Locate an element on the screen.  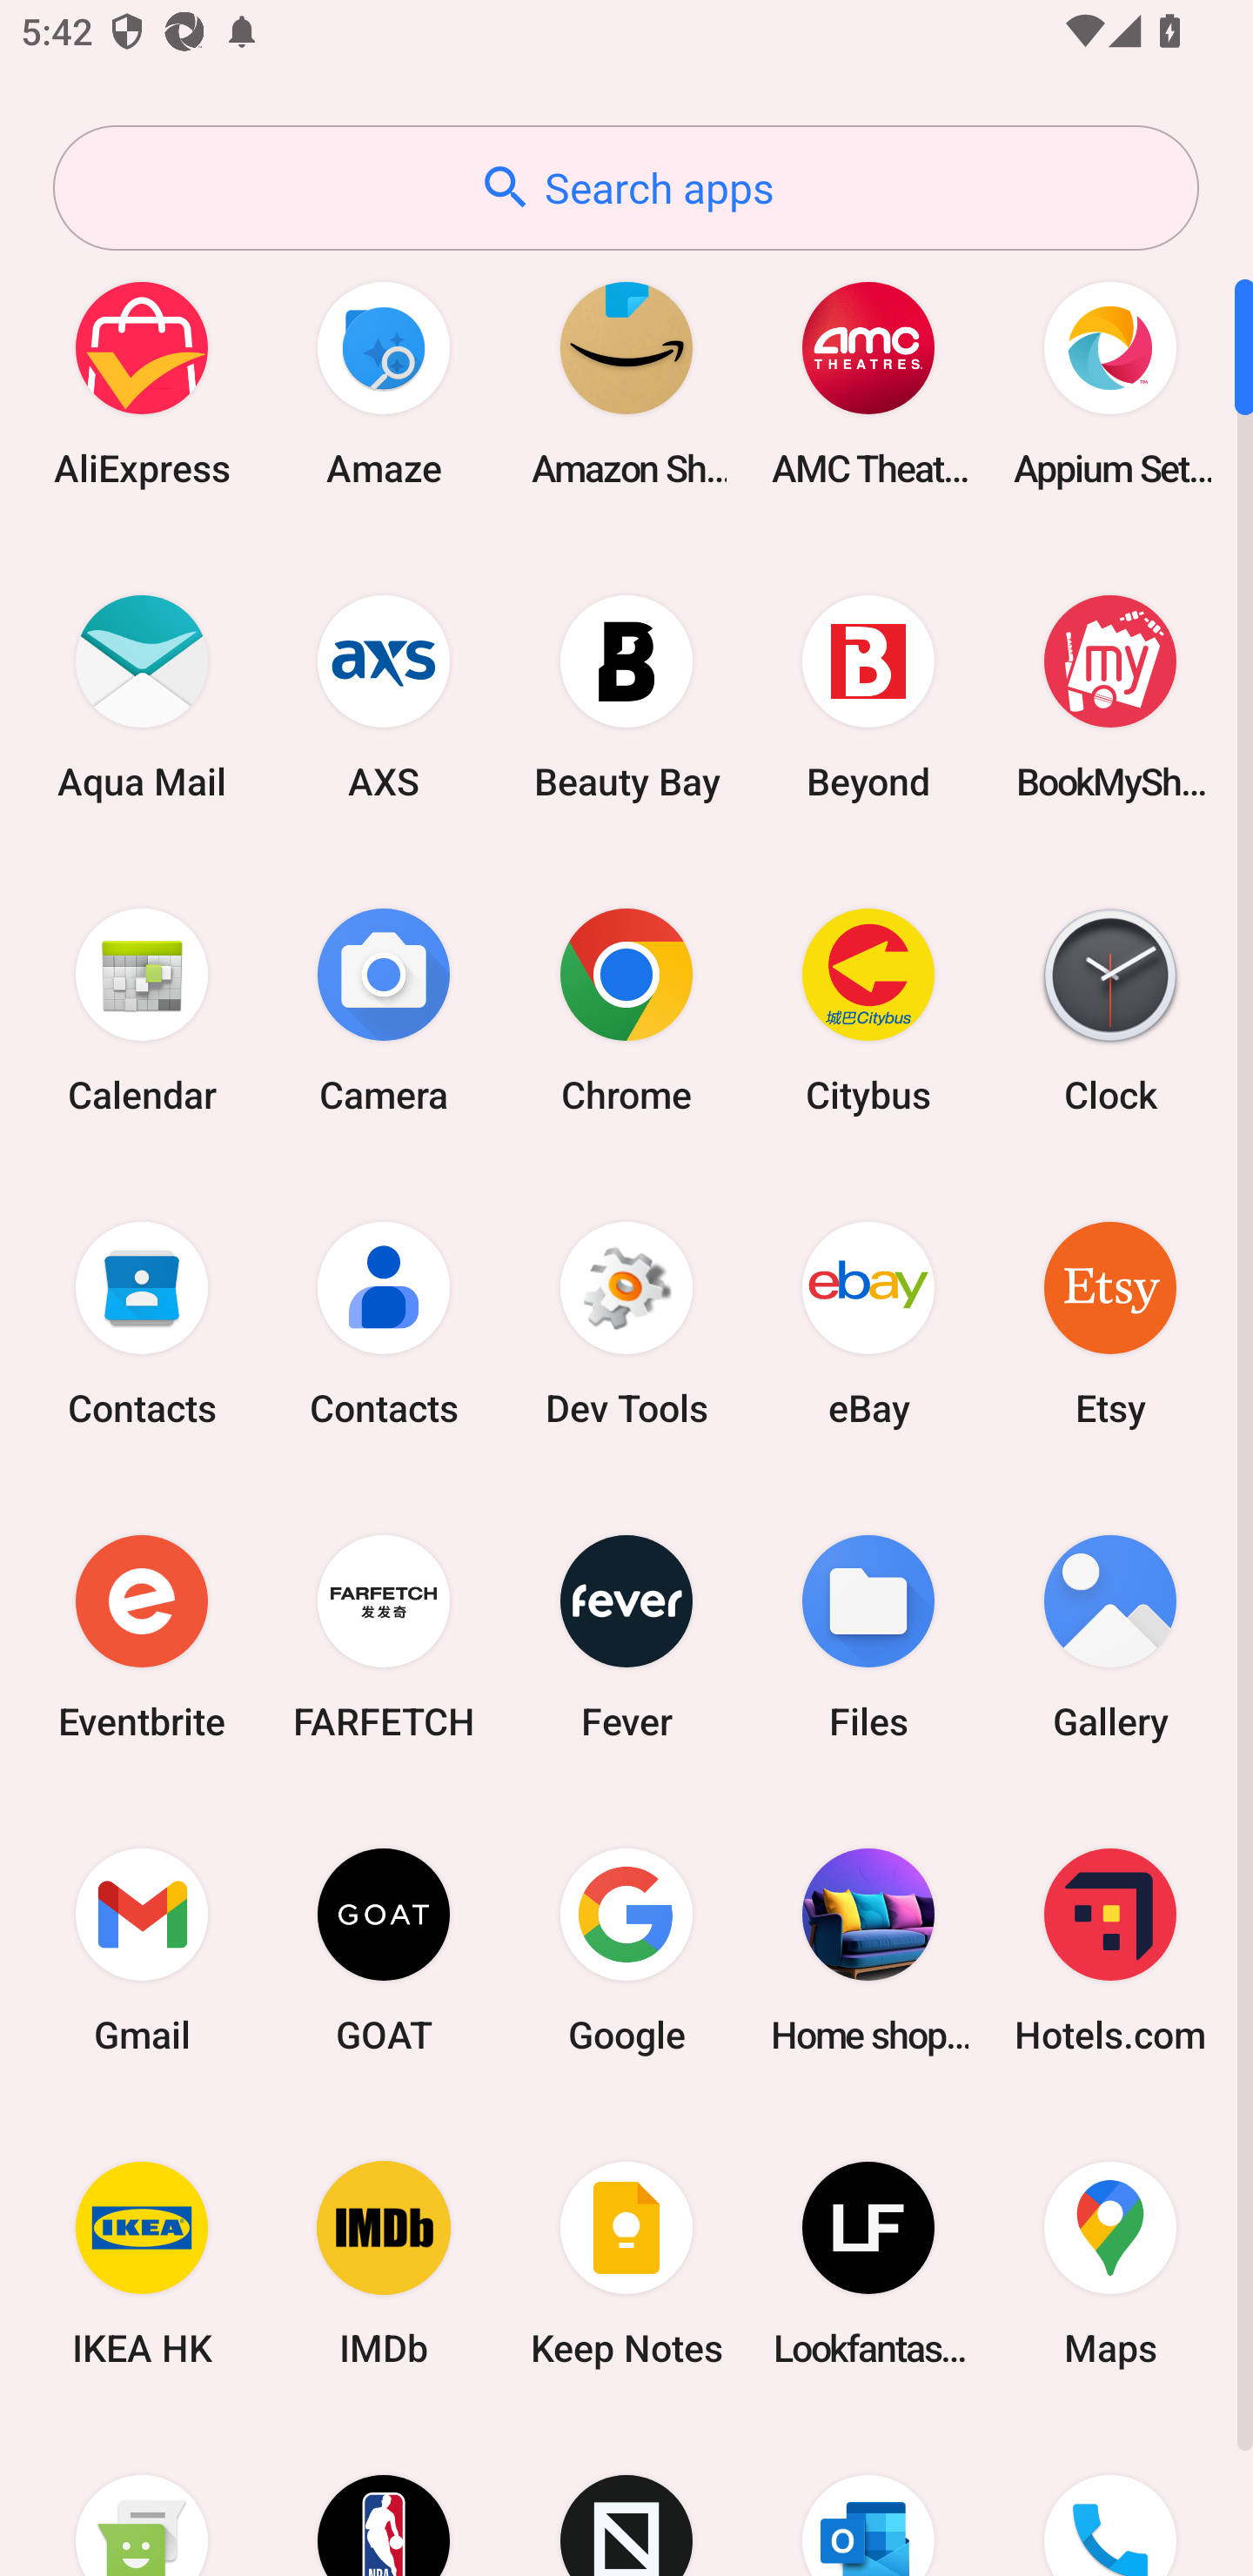
Citybus is located at coordinates (868, 1010).